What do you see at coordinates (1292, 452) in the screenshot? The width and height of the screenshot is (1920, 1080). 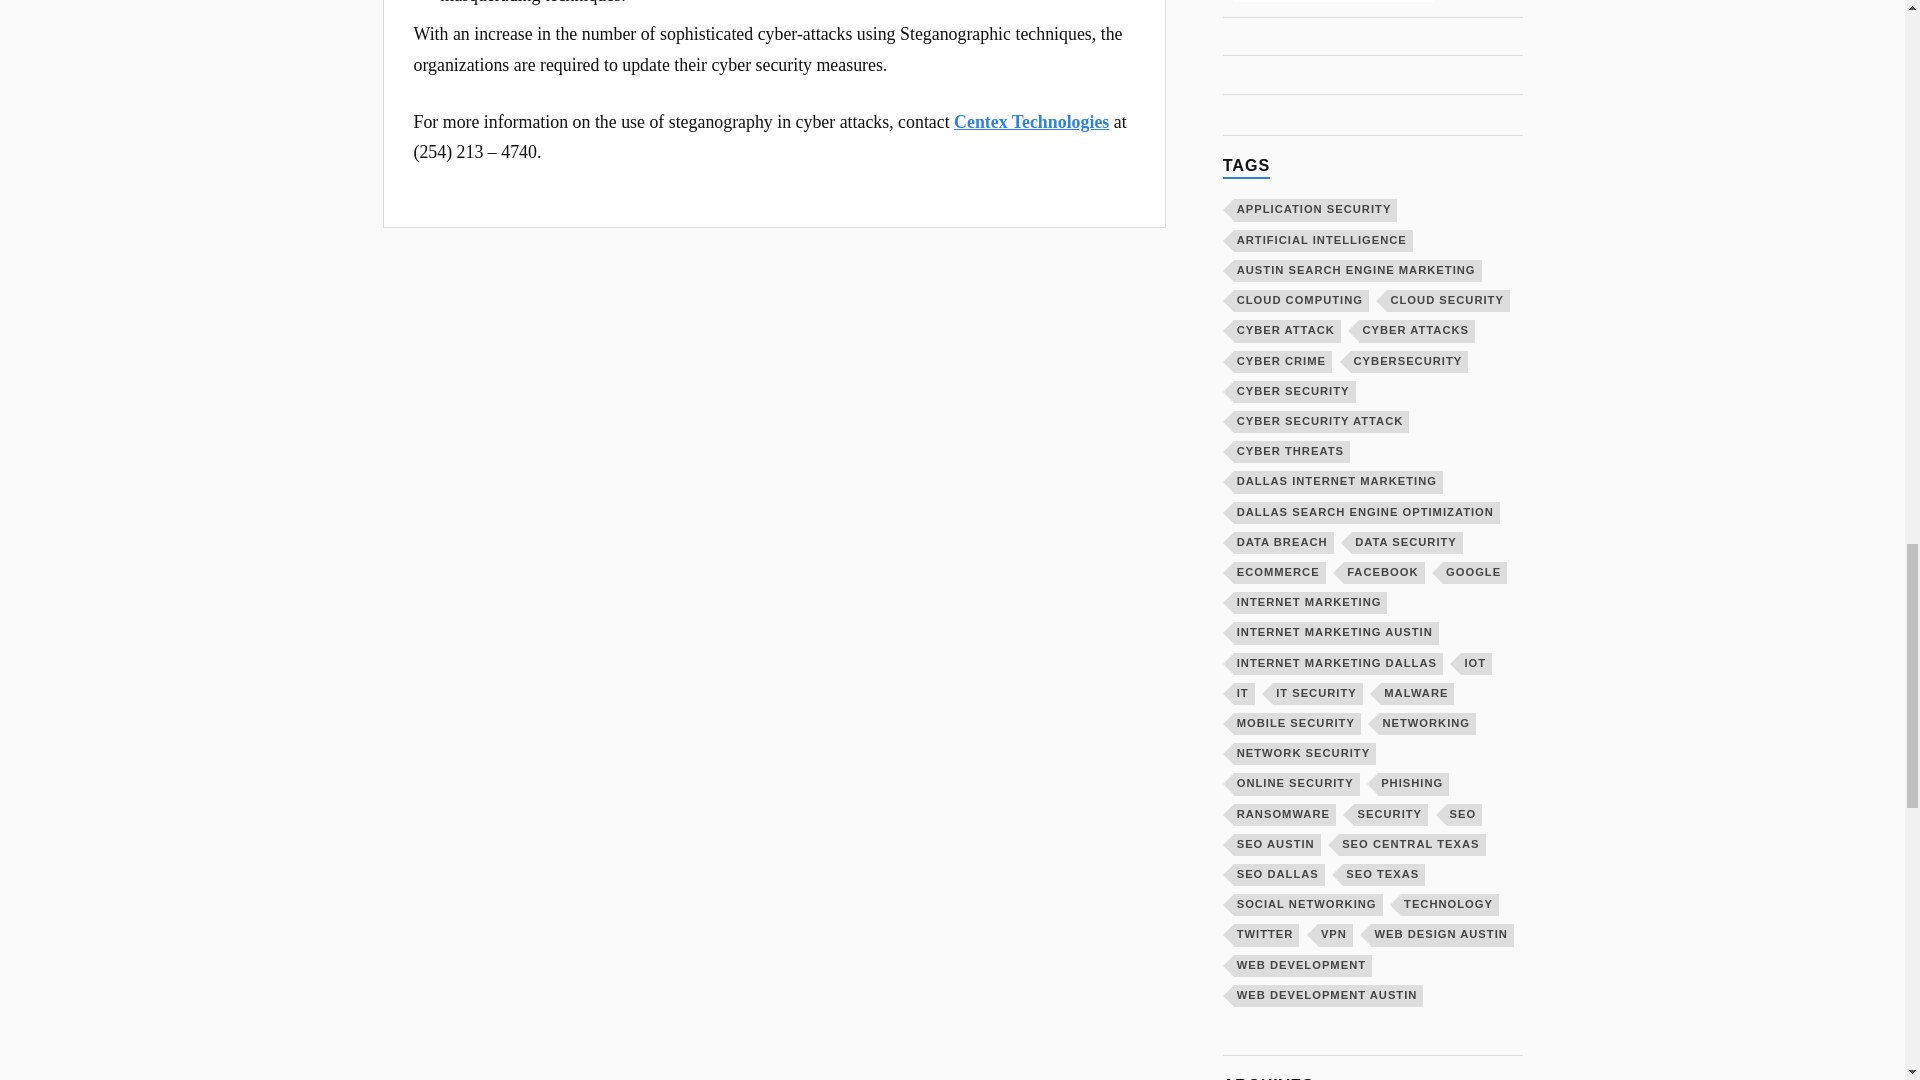 I see `CYBER THREATS` at bounding box center [1292, 452].